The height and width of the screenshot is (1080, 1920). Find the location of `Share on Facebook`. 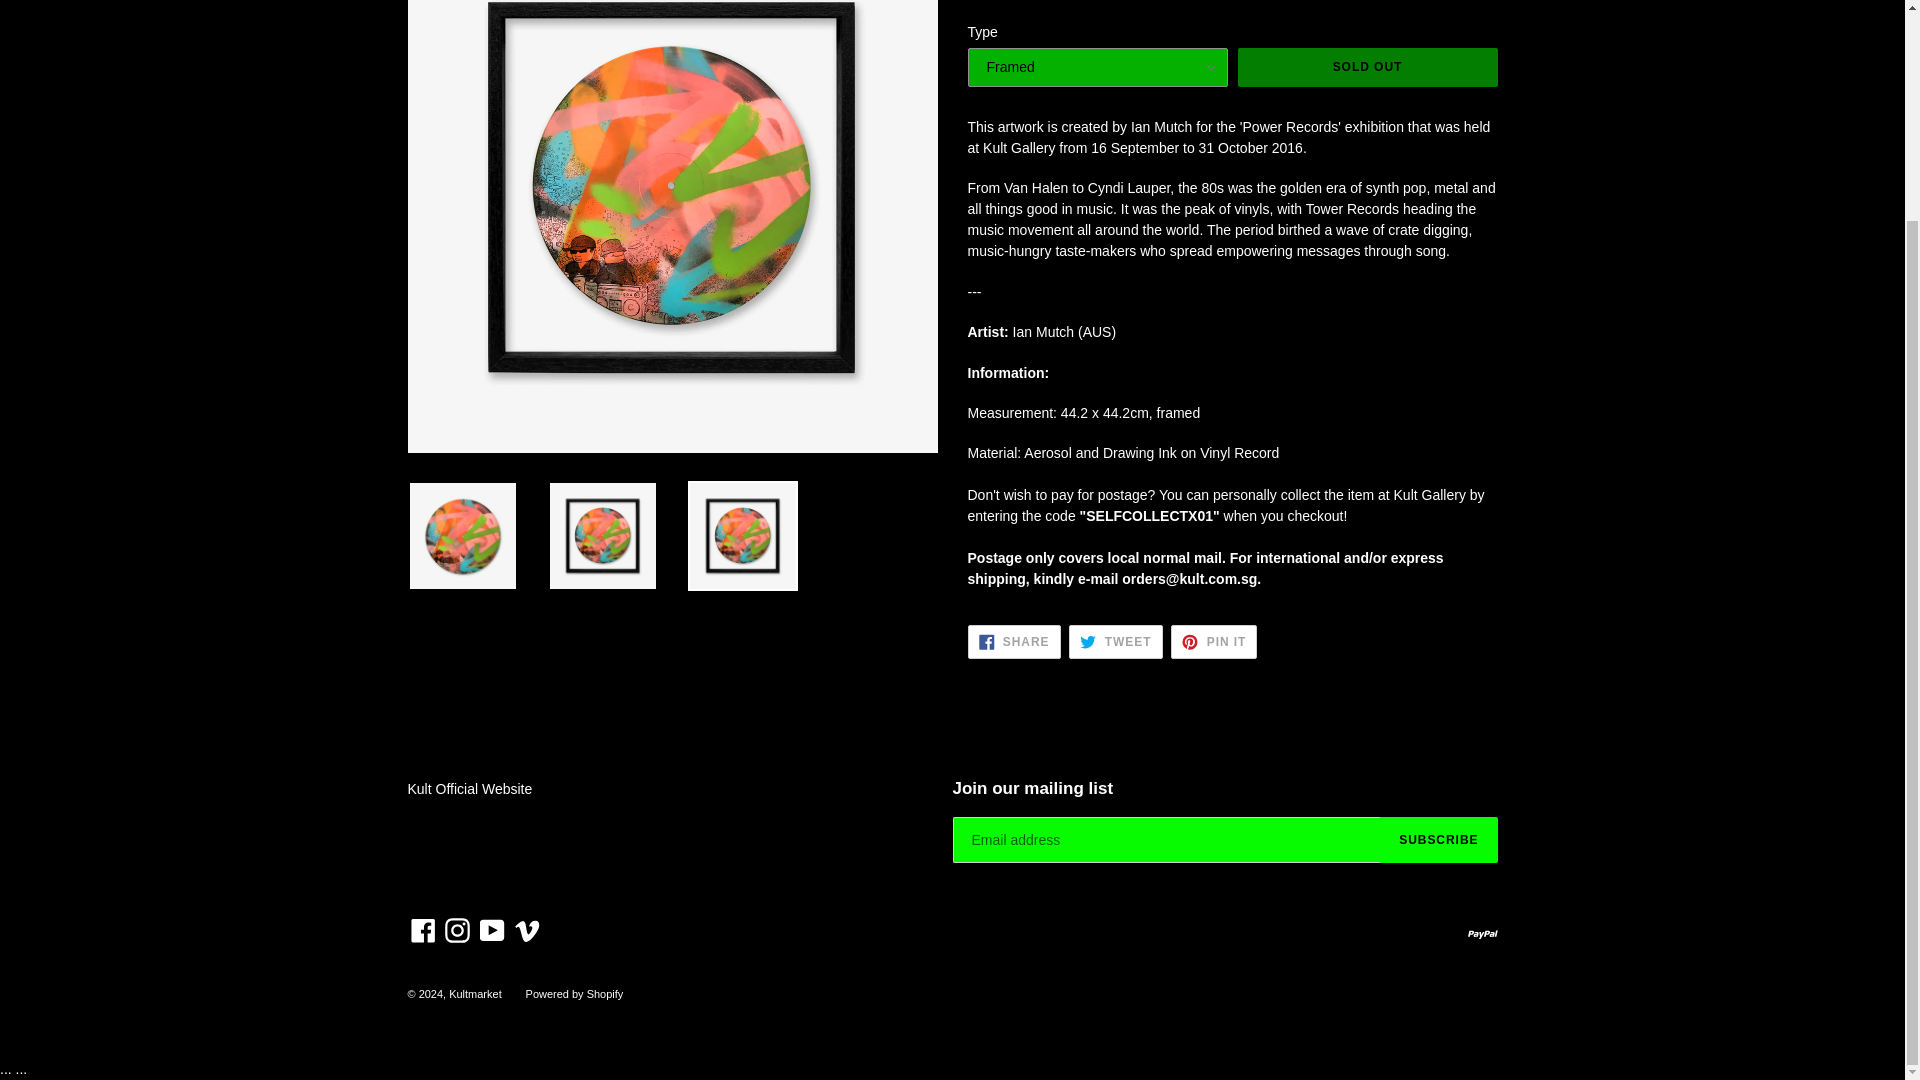

Share on Facebook is located at coordinates (1014, 642).